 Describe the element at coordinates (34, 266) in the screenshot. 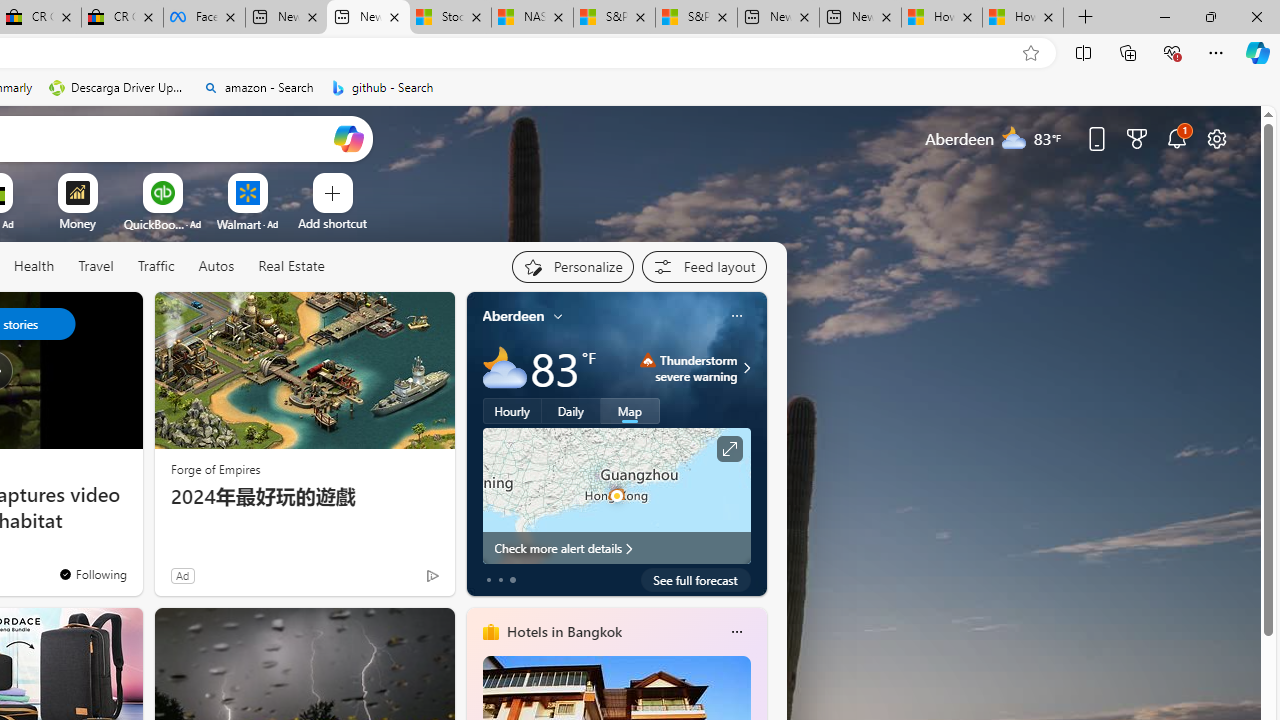

I see `Health` at that location.